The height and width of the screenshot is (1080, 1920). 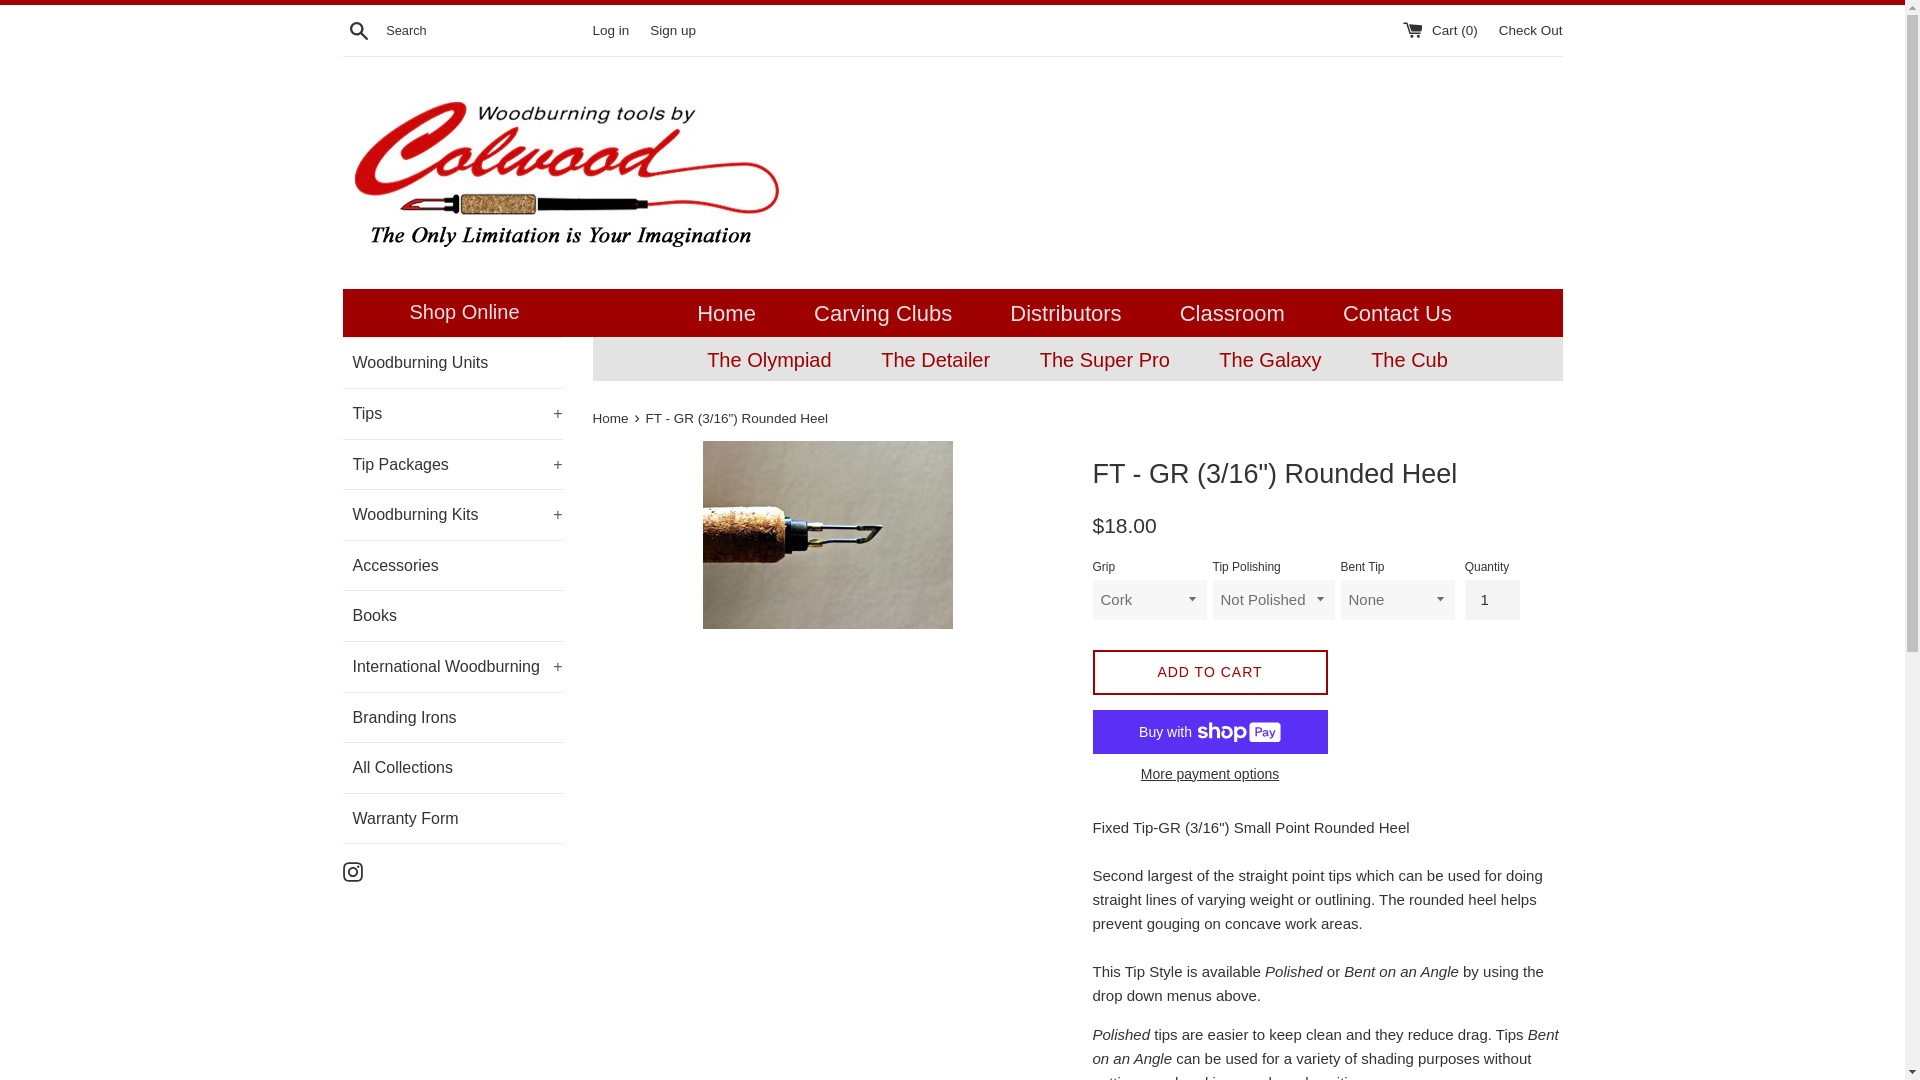 What do you see at coordinates (464, 311) in the screenshot?
I see `Shop Online` at bounding box center [464, 311].